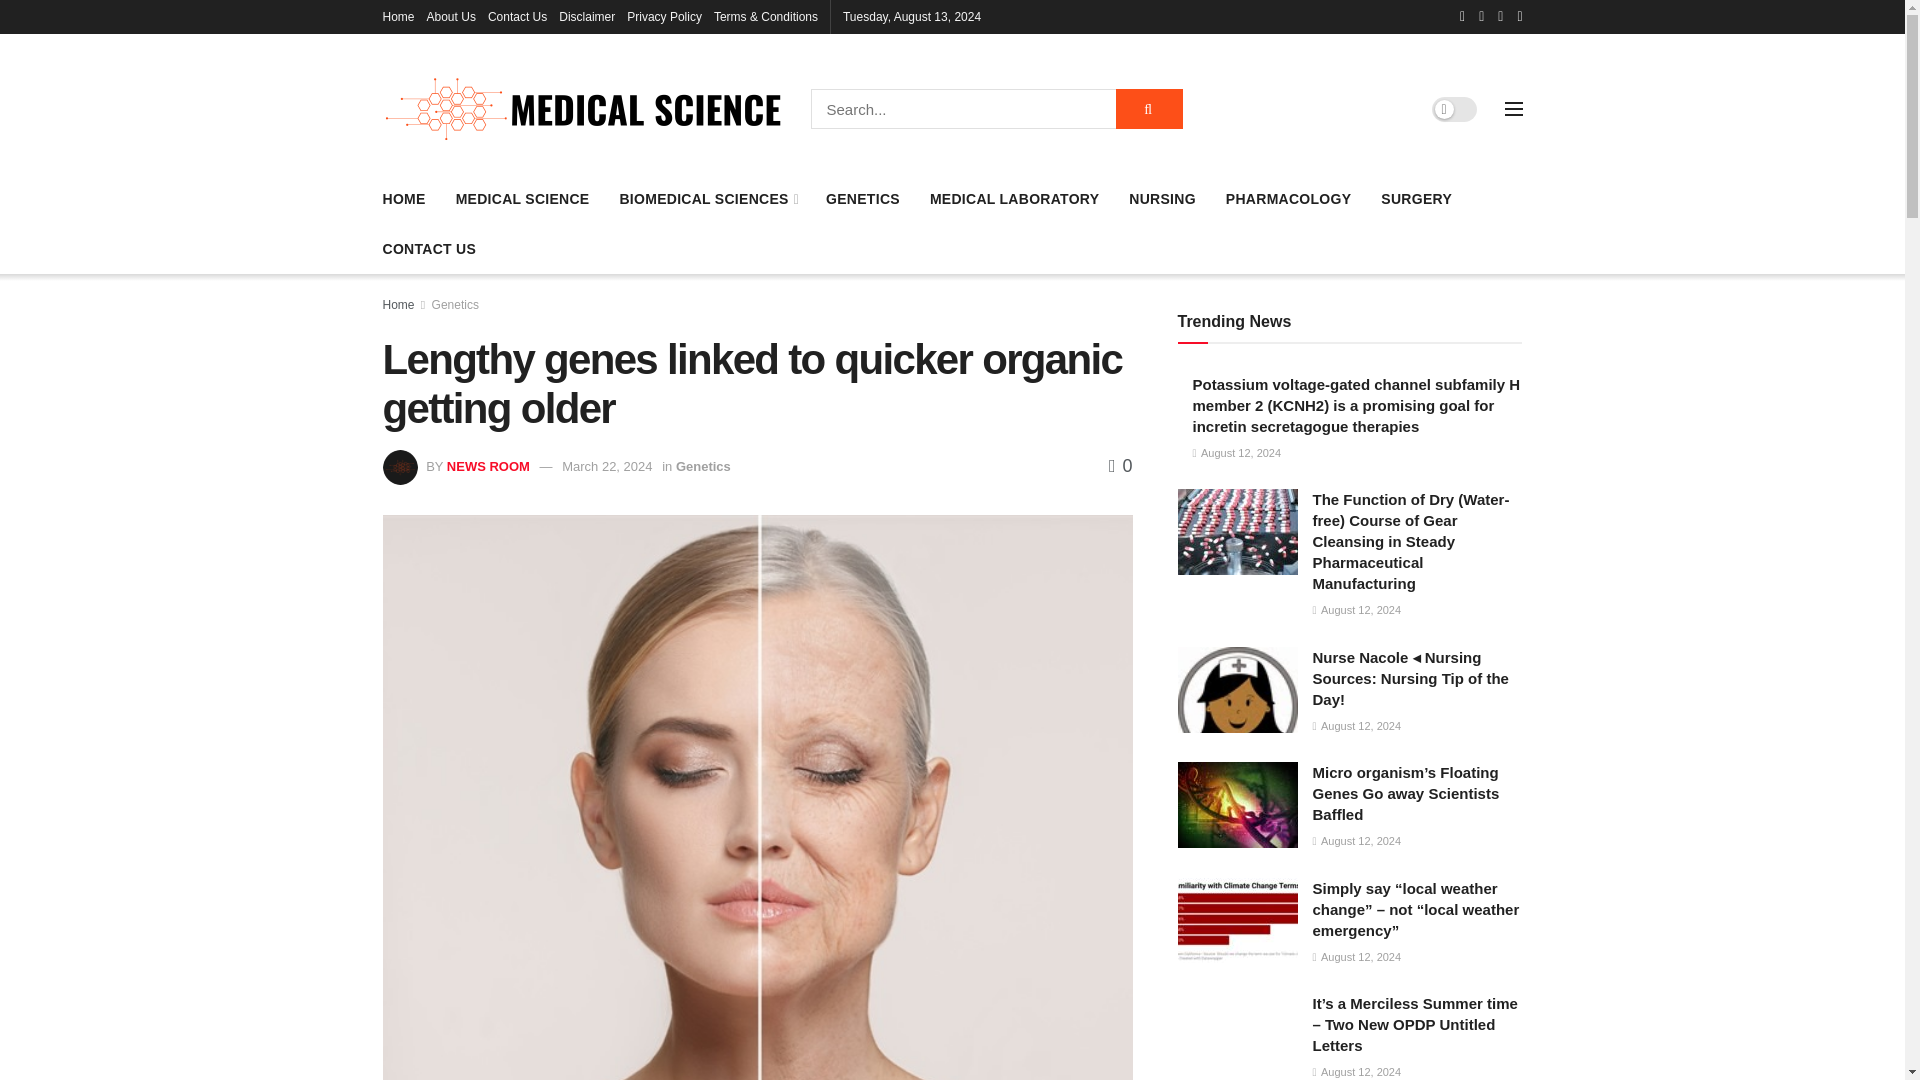 Image resolution: width=1920 pixels, height=1080 pixels. Describe the element at coordinates (664, 16) in the screenshot. I see `Privacy Policy` at that location.